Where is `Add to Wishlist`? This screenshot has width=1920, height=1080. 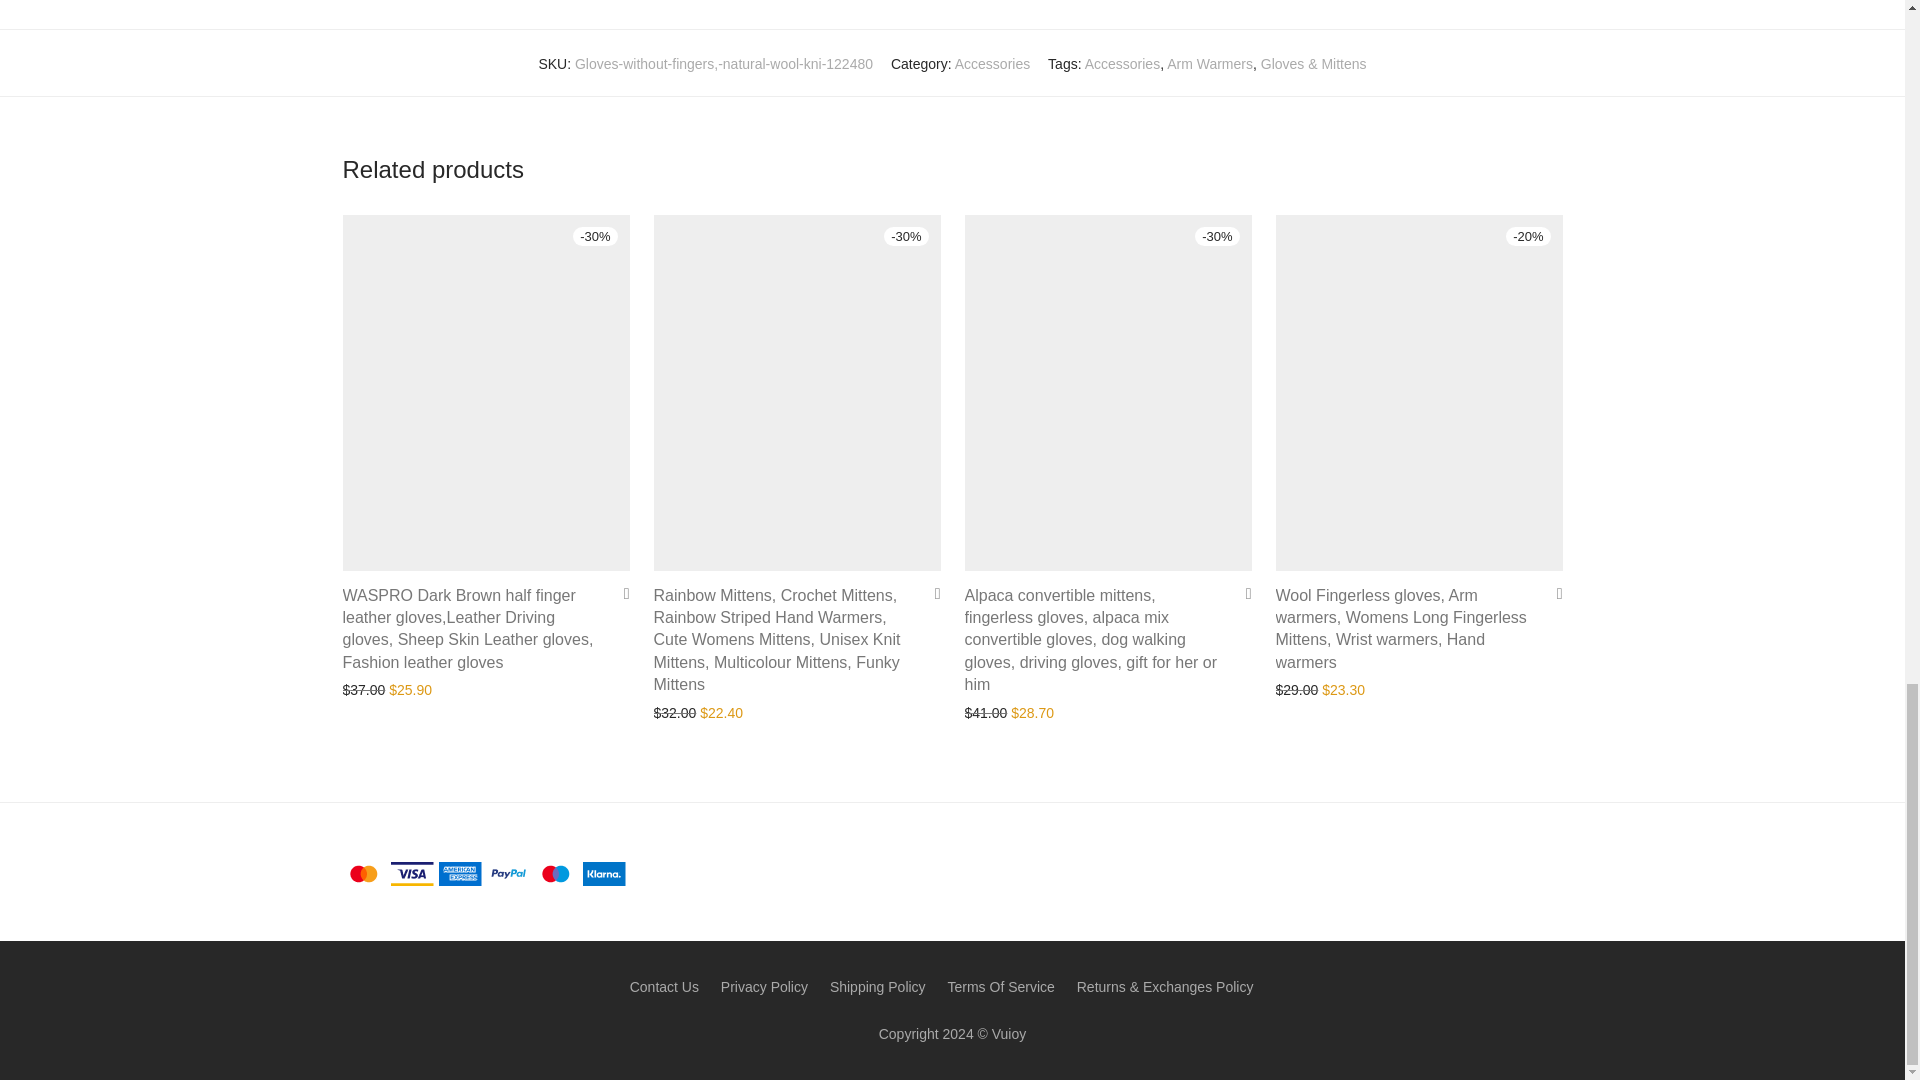
Add to Wishlist is located at coordinates (1242, 593).